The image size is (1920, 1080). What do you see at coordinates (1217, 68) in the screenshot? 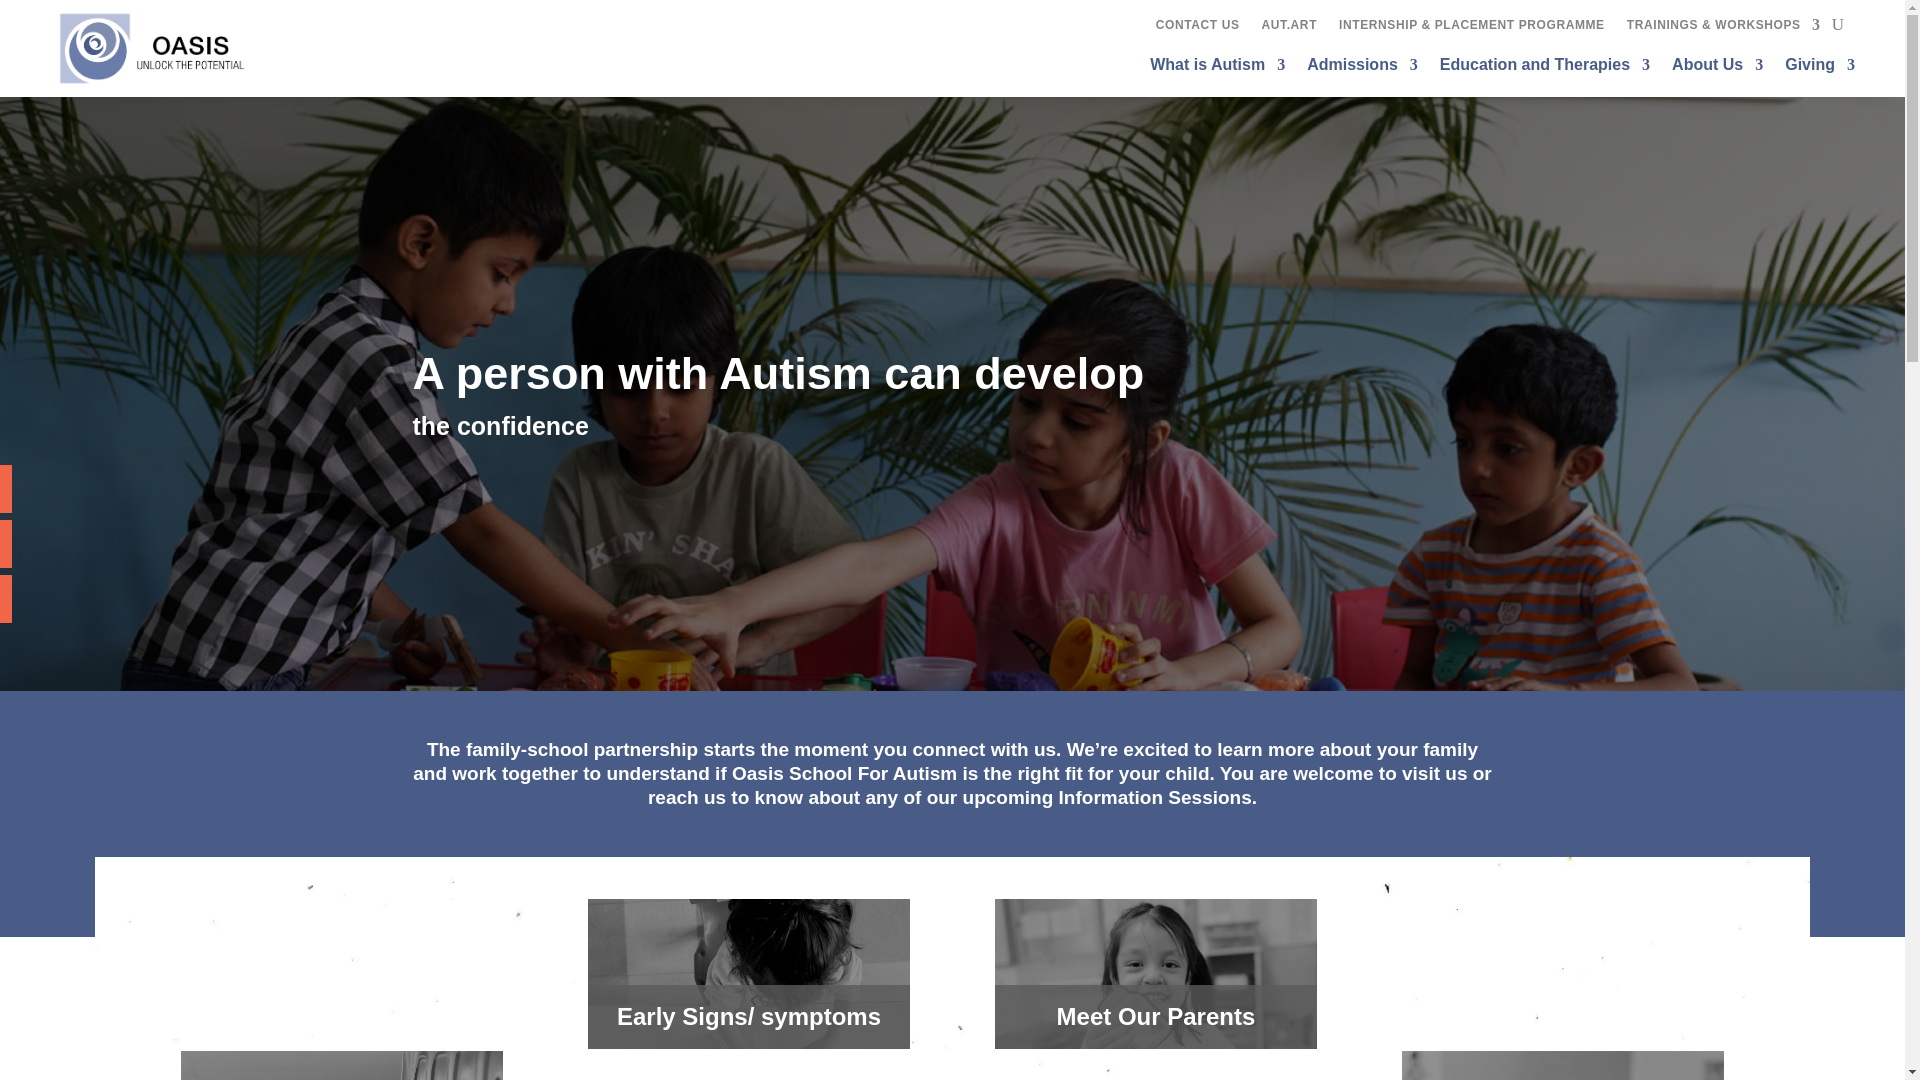
I see `What is Autism` at bounding box center [1217, 68].